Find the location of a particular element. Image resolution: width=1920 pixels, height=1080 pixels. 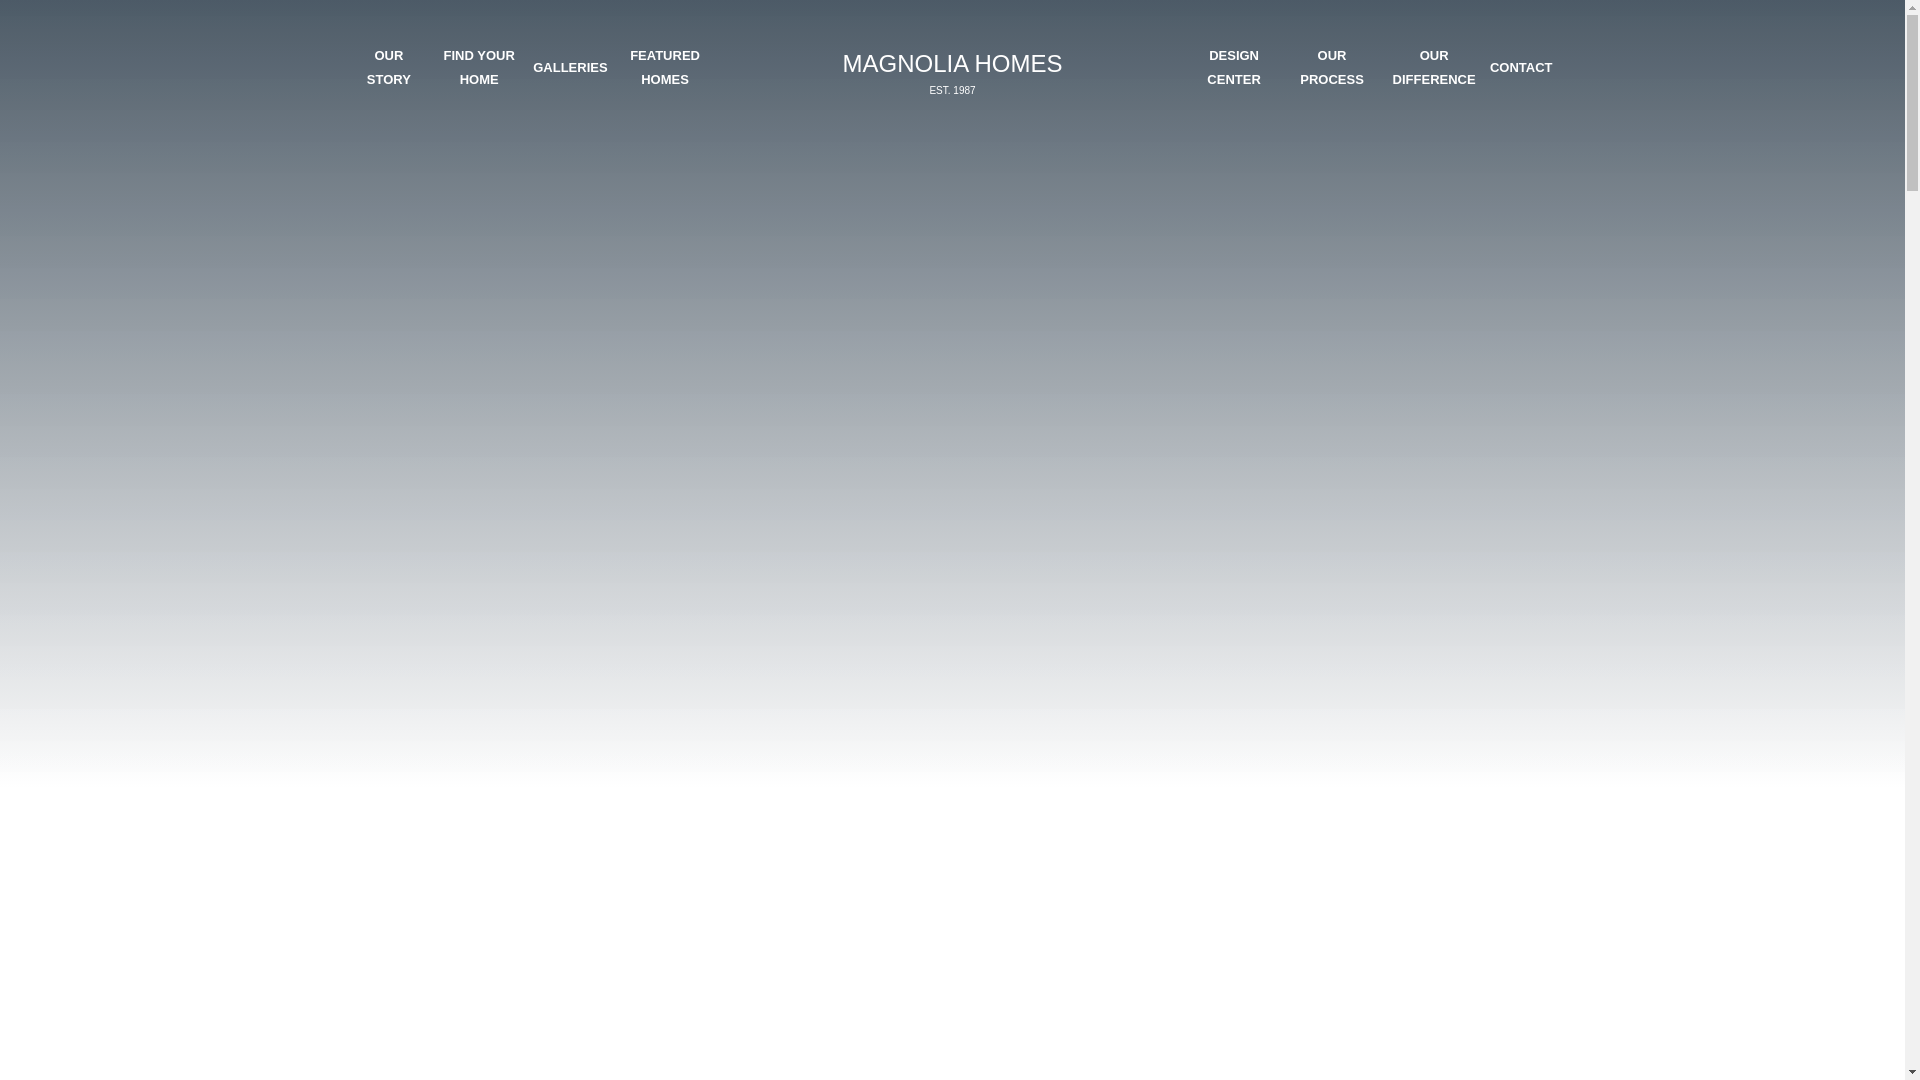

DESIGN CENTER is located at coordinates (1233, 67).